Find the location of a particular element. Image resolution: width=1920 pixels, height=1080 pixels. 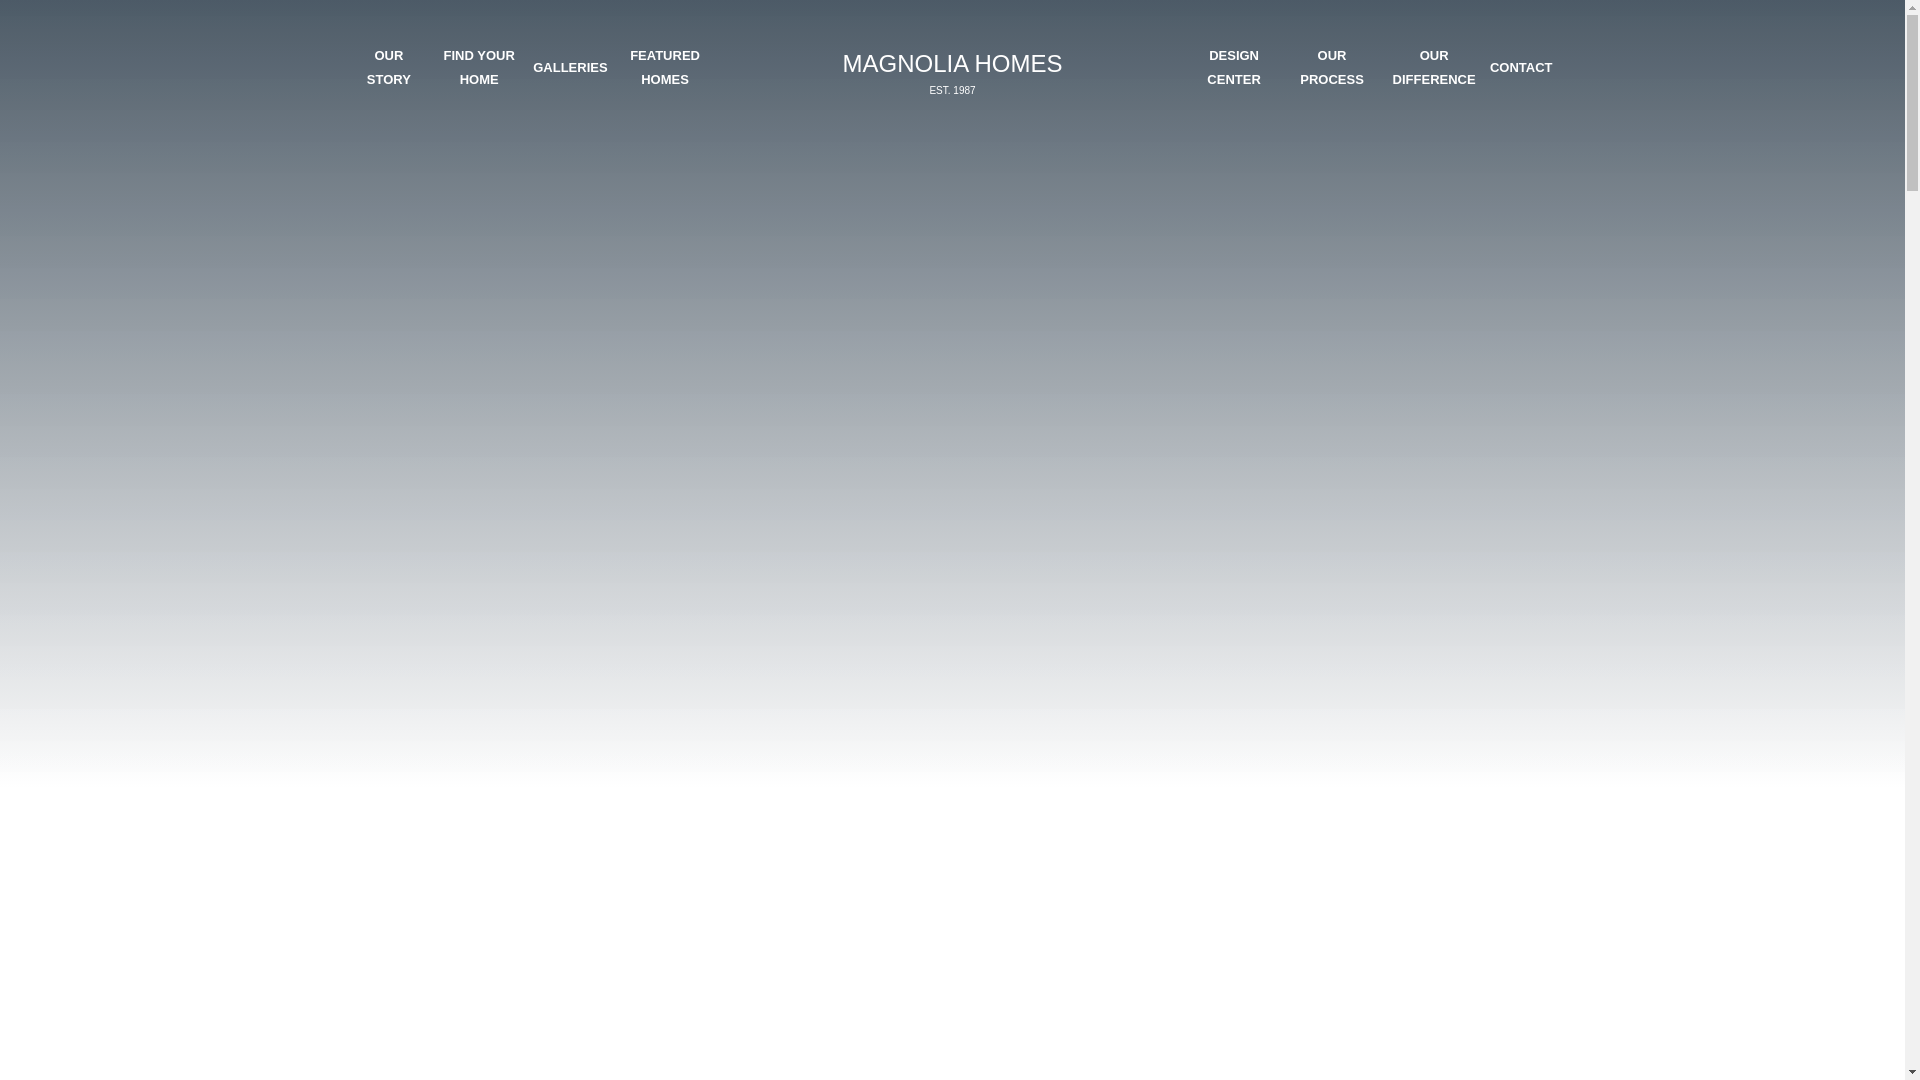

DESIGN CENTER is located at coordinates (1233, 67).